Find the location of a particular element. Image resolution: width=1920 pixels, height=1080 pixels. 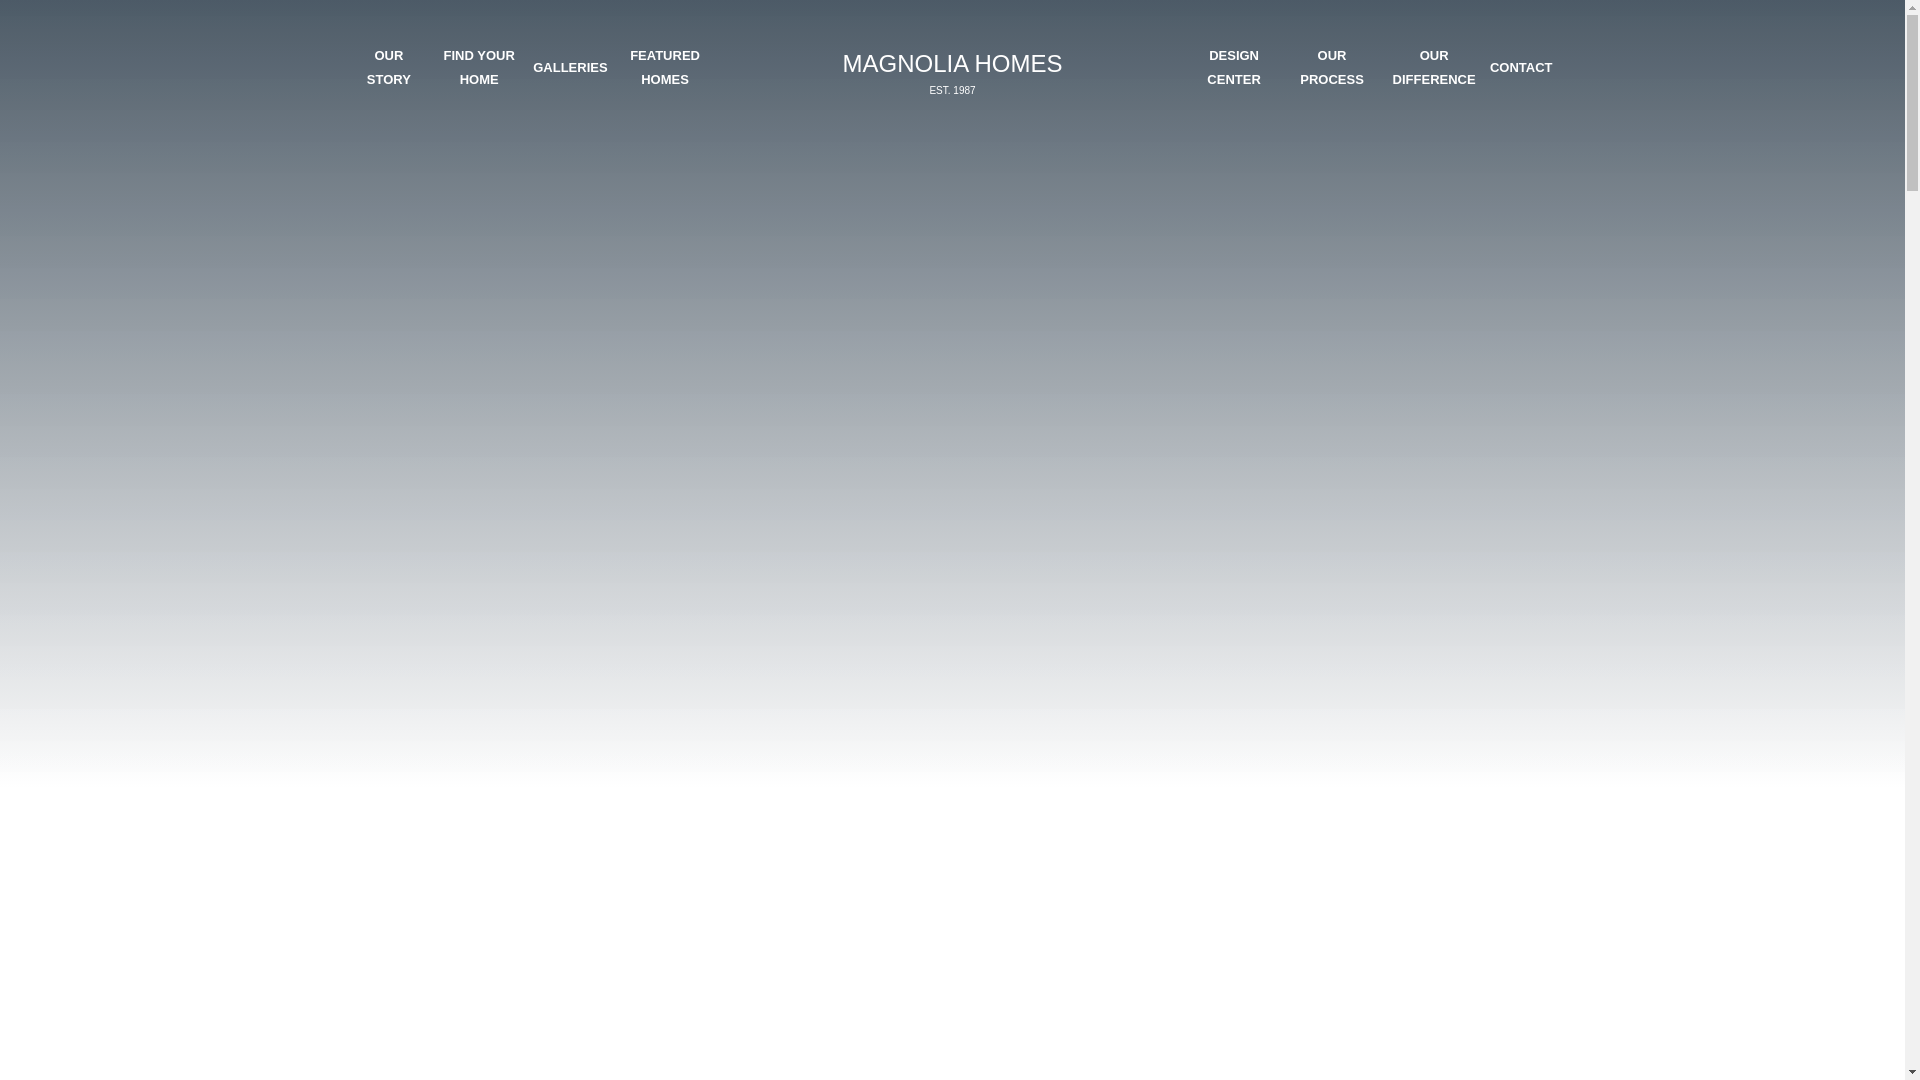

DESIGN CENTER is located at coordinates (1233, 67).